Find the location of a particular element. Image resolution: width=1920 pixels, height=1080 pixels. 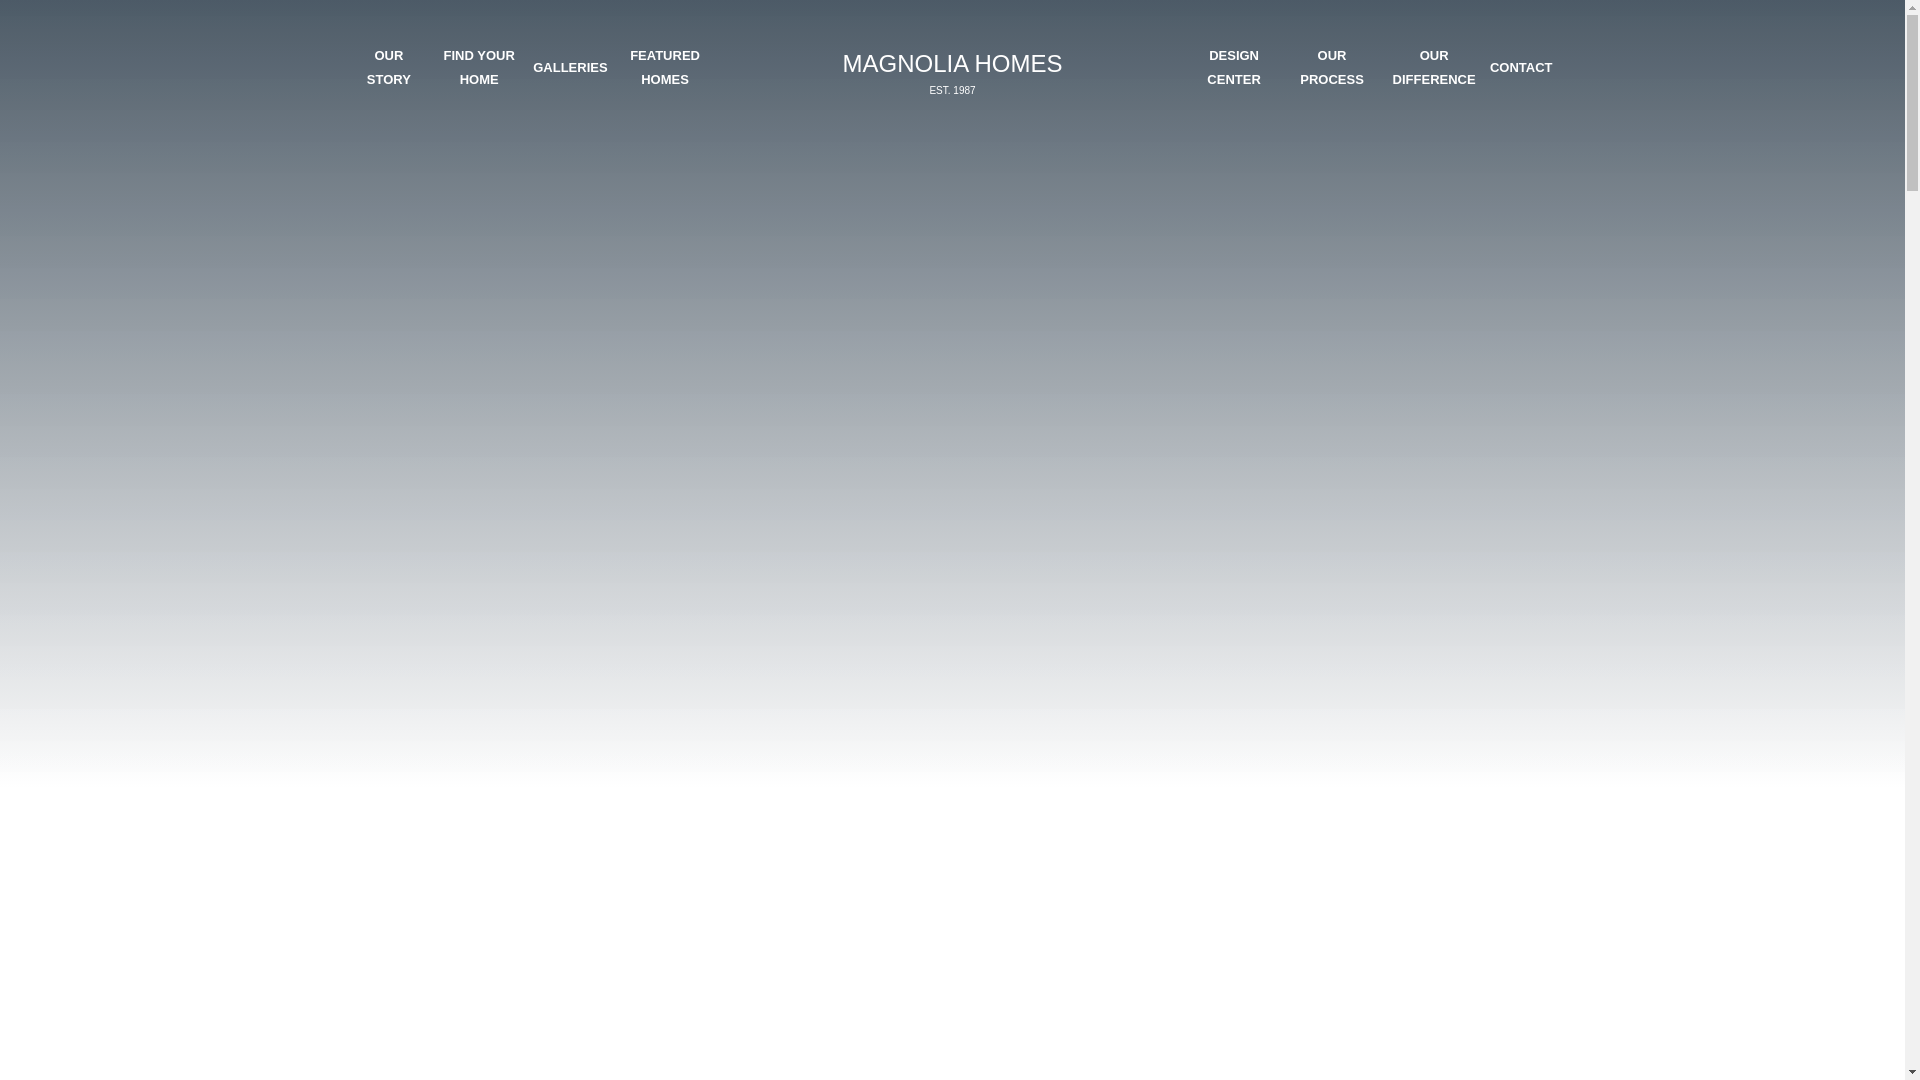

DESIGN CENTER is located at coordinates (1233, 67).